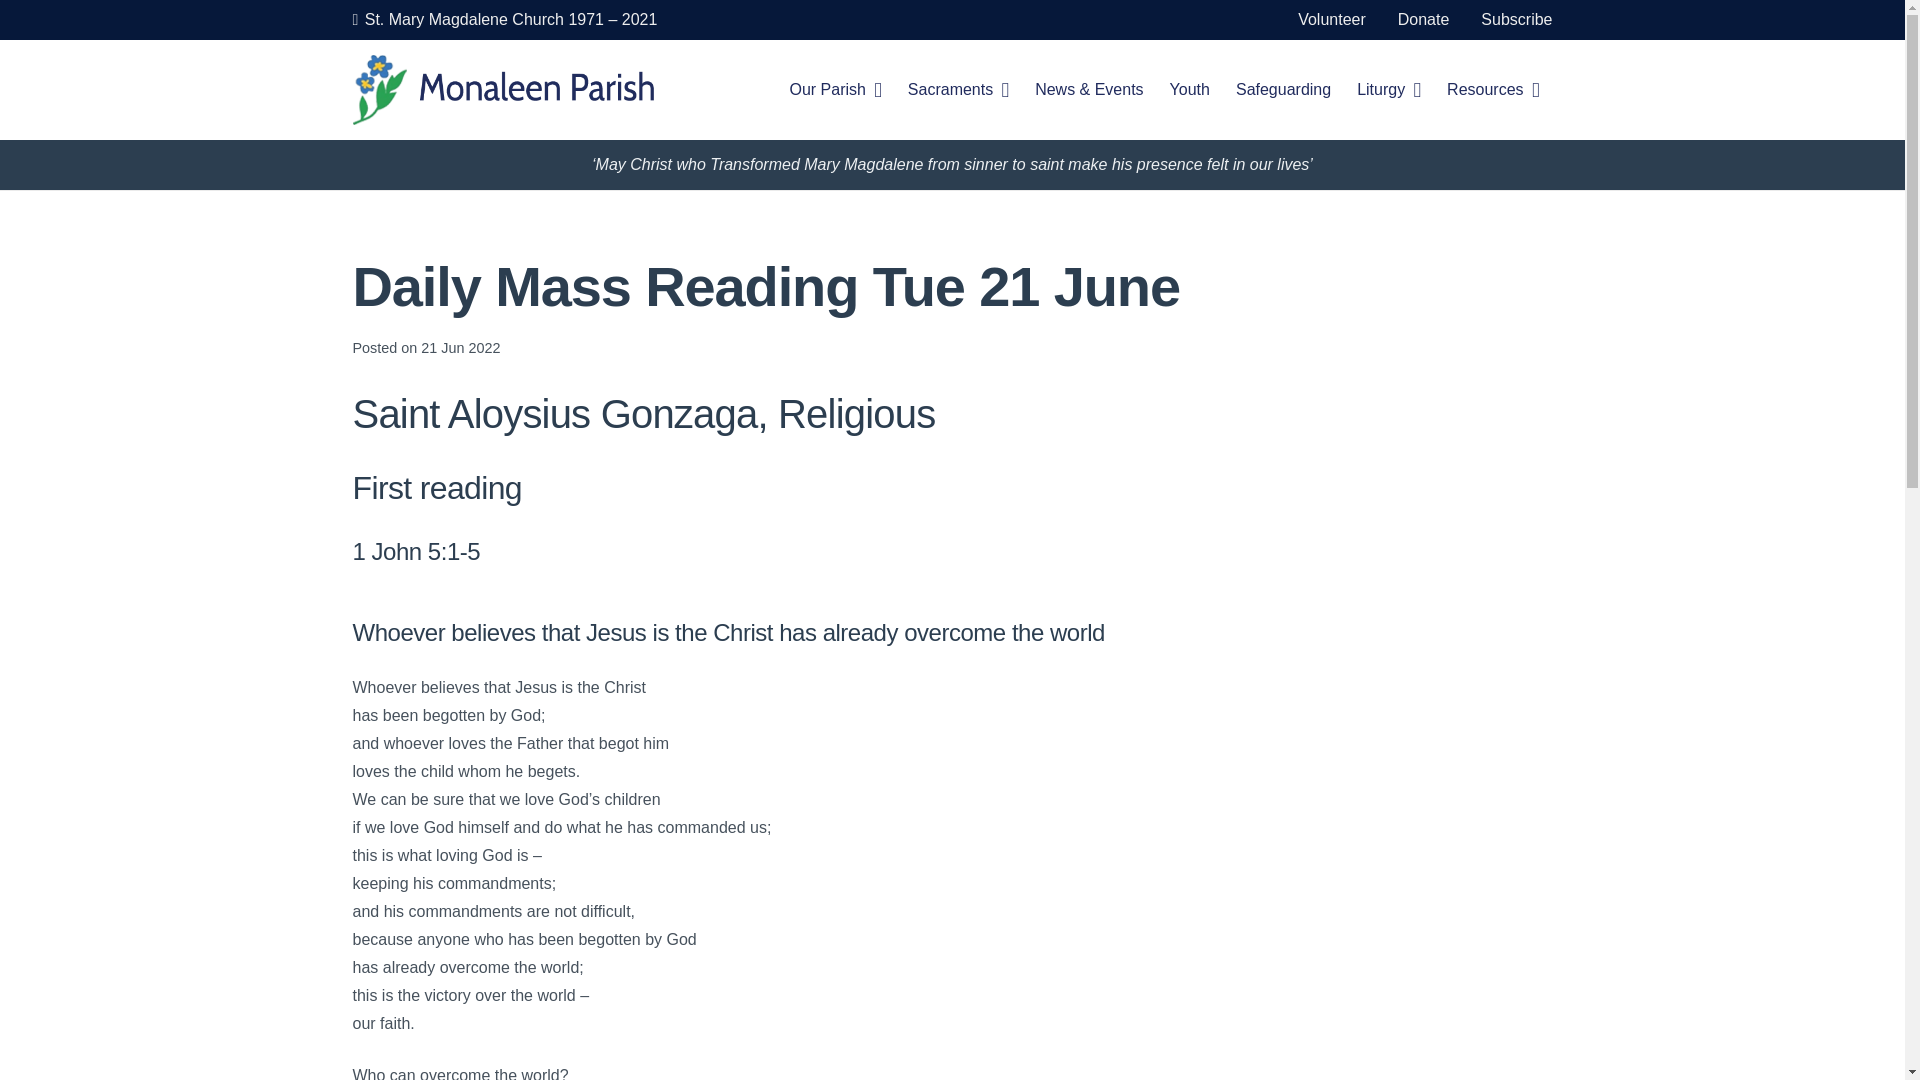 The image size is (1920, 1080). What do you see at coordinates (1331, 19) in the screenshot?
I see `Volunteer` at bounding box center [1331, 19].